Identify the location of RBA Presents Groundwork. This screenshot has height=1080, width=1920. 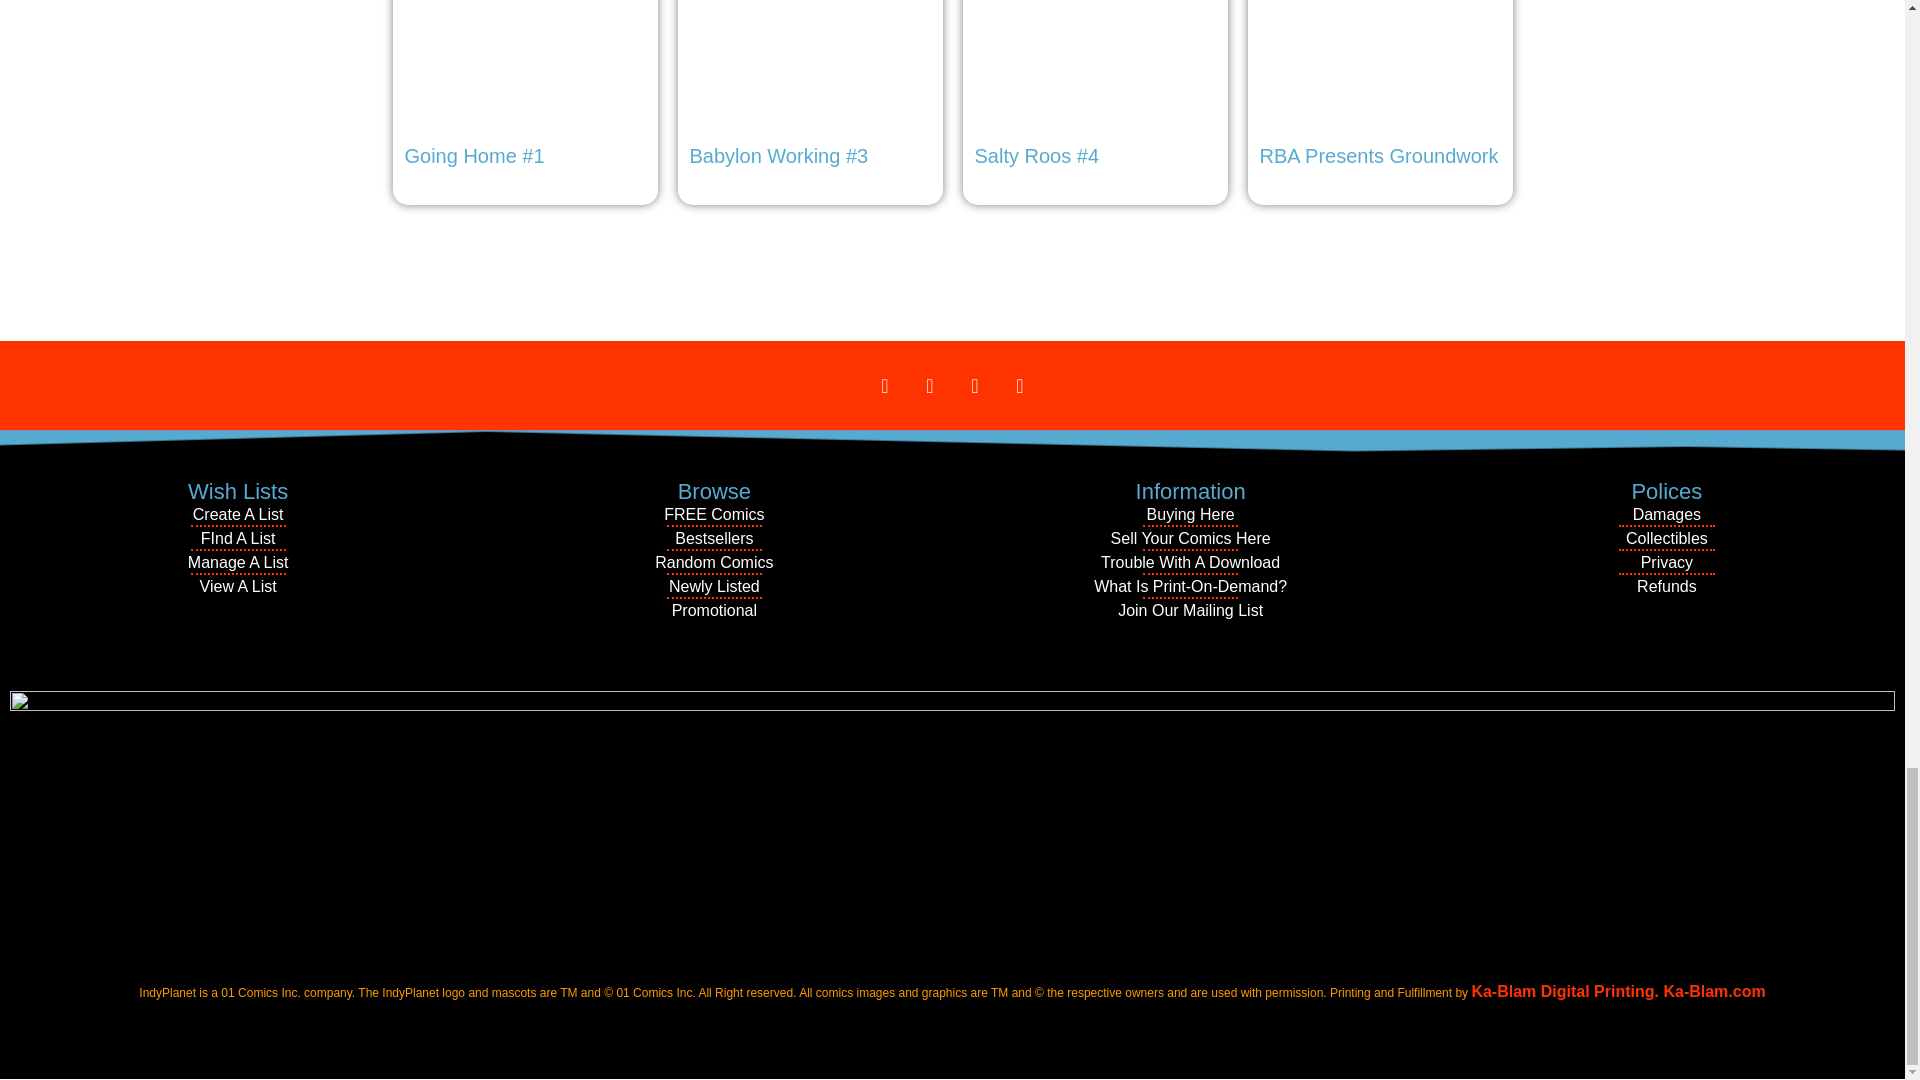
(1380, 89).